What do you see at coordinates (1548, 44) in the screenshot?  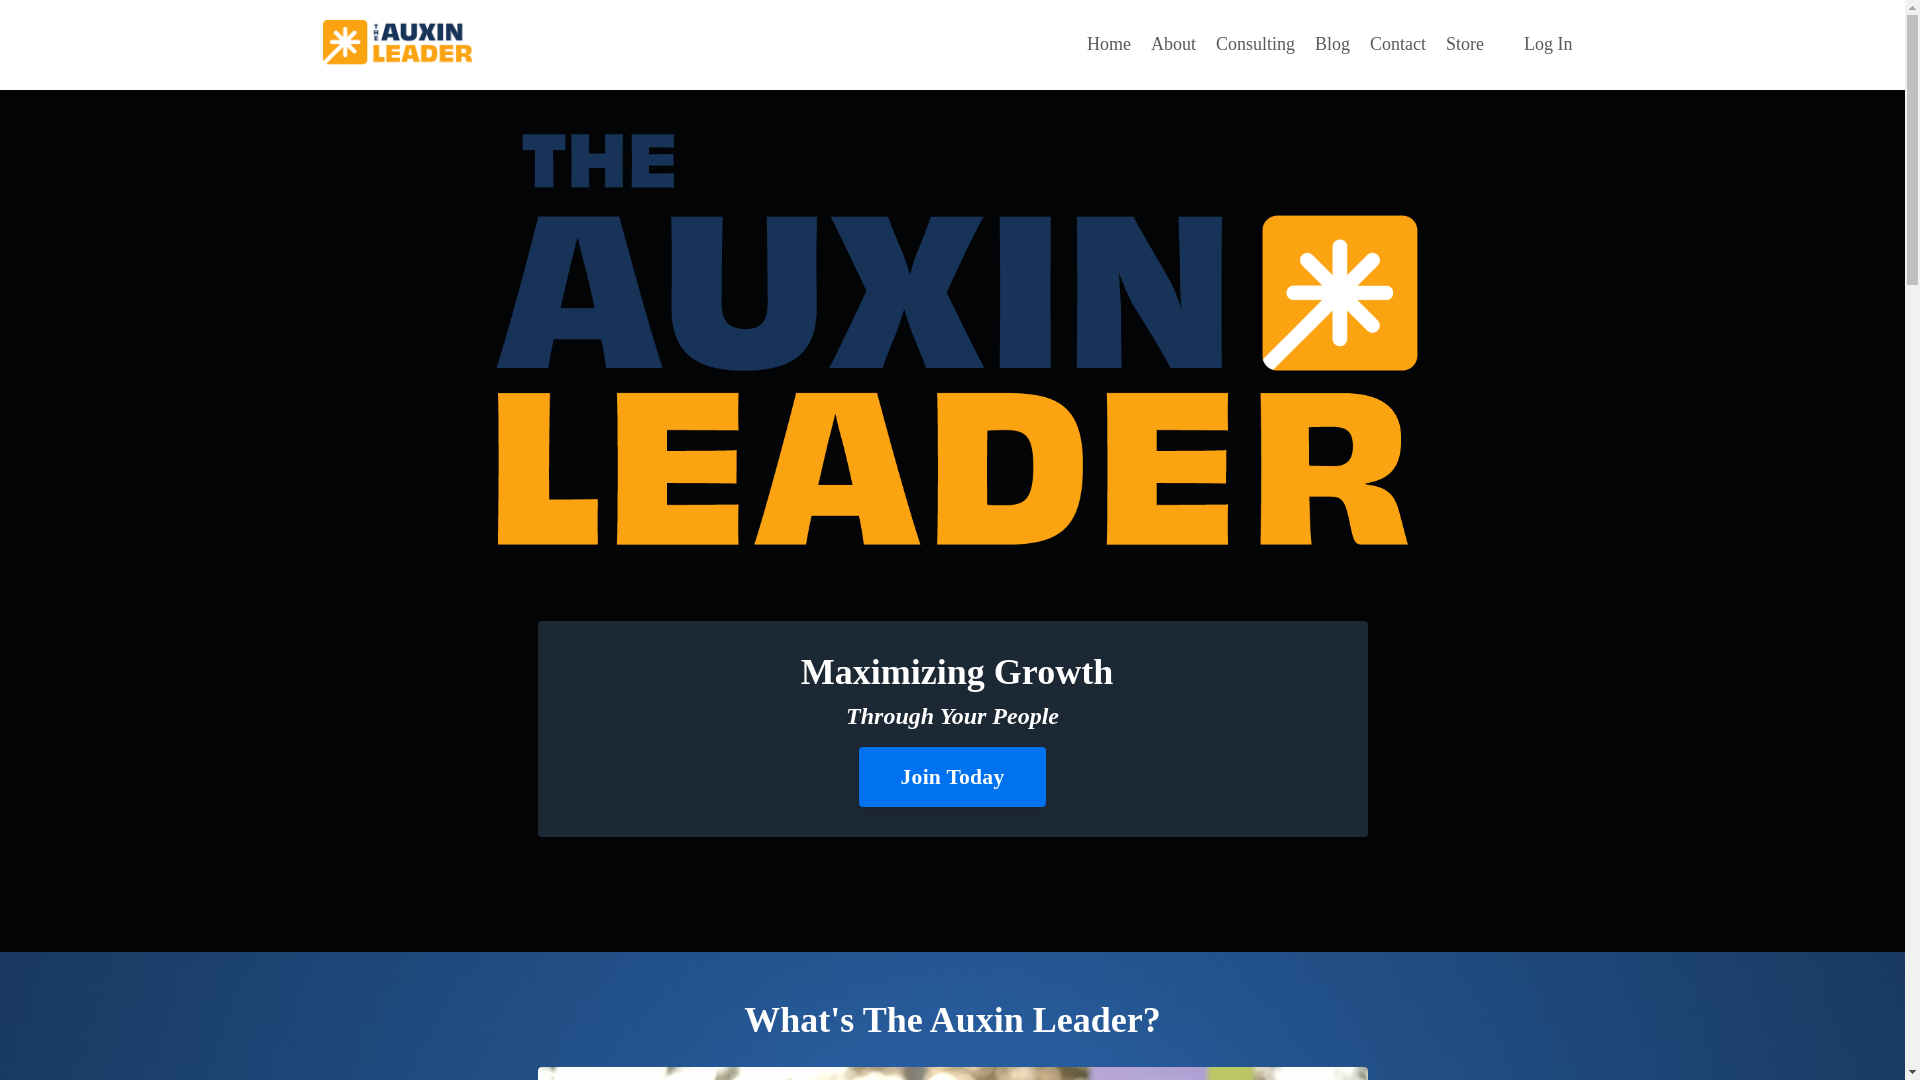 I see `Log In` at bounding box center [1548, 44].